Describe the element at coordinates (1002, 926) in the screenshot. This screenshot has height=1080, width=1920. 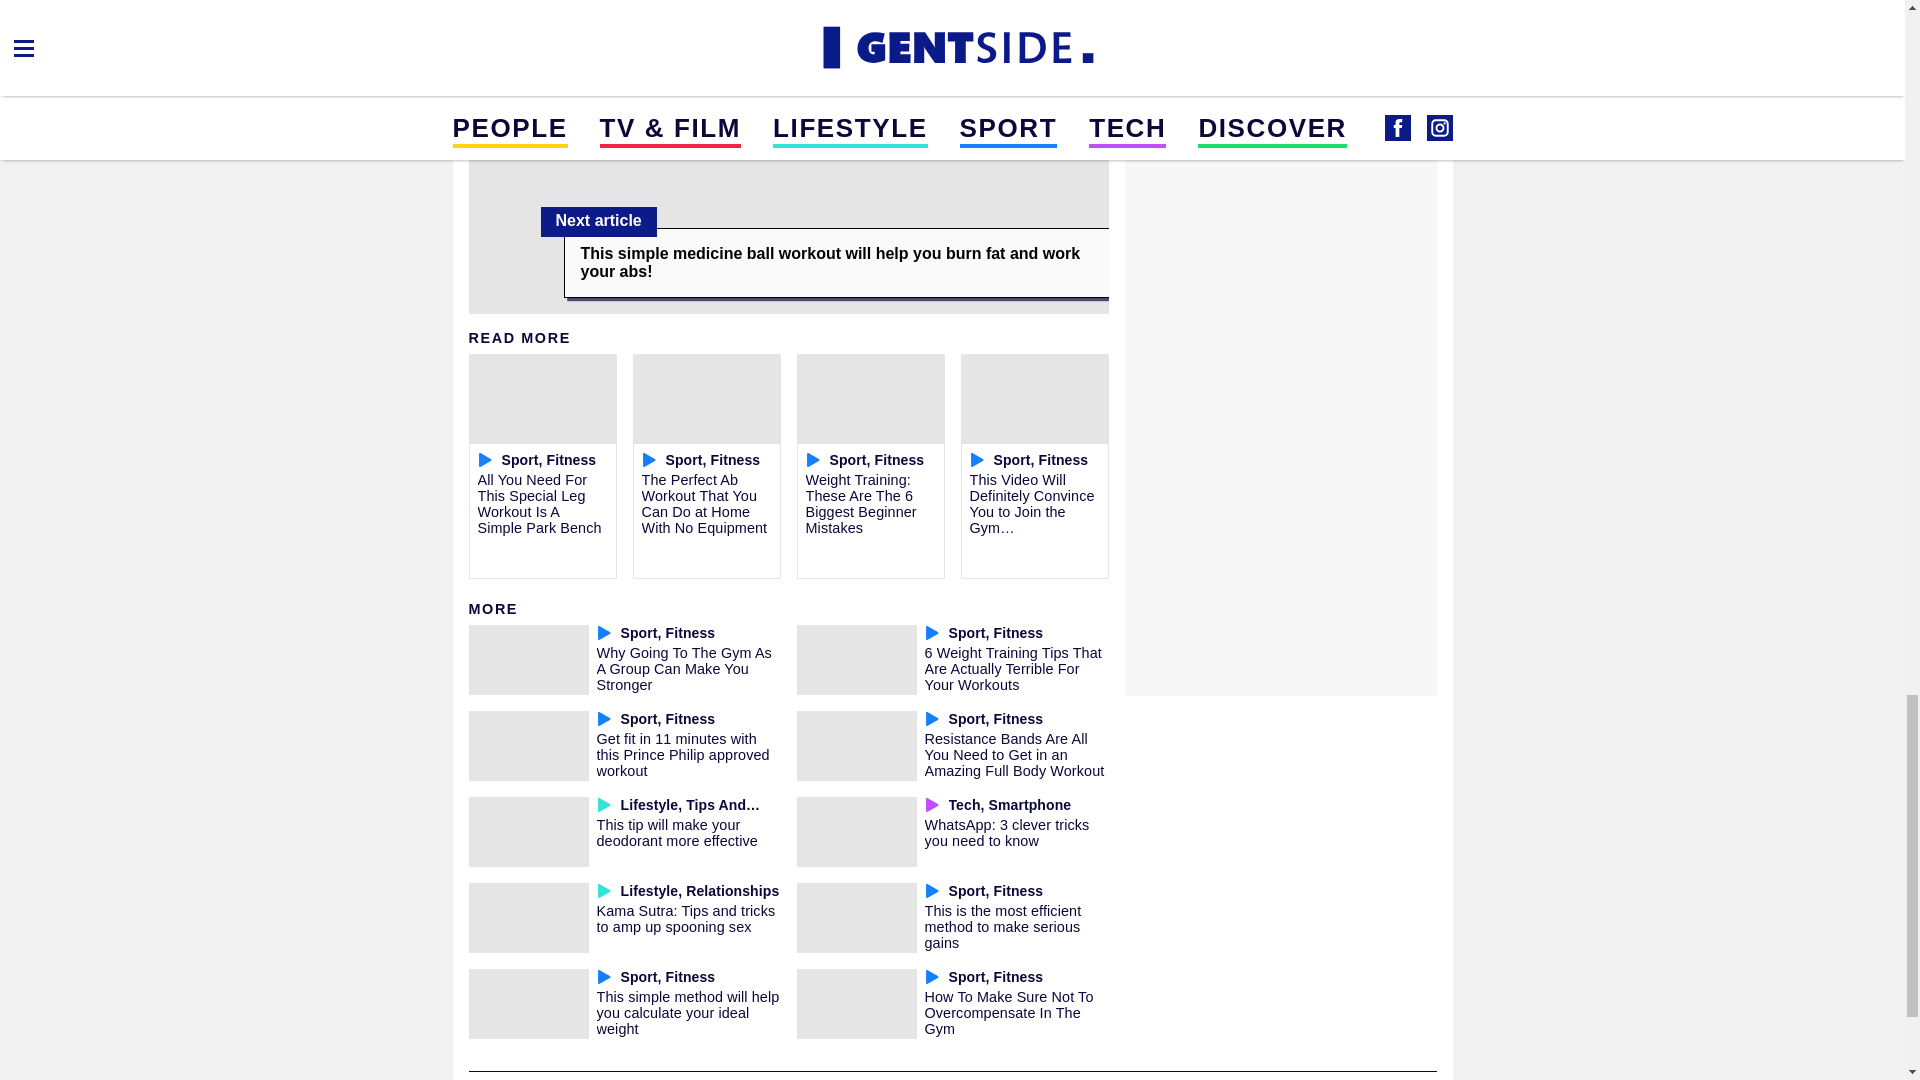
I see `This is the most efficient method to make serious gains` at that location.